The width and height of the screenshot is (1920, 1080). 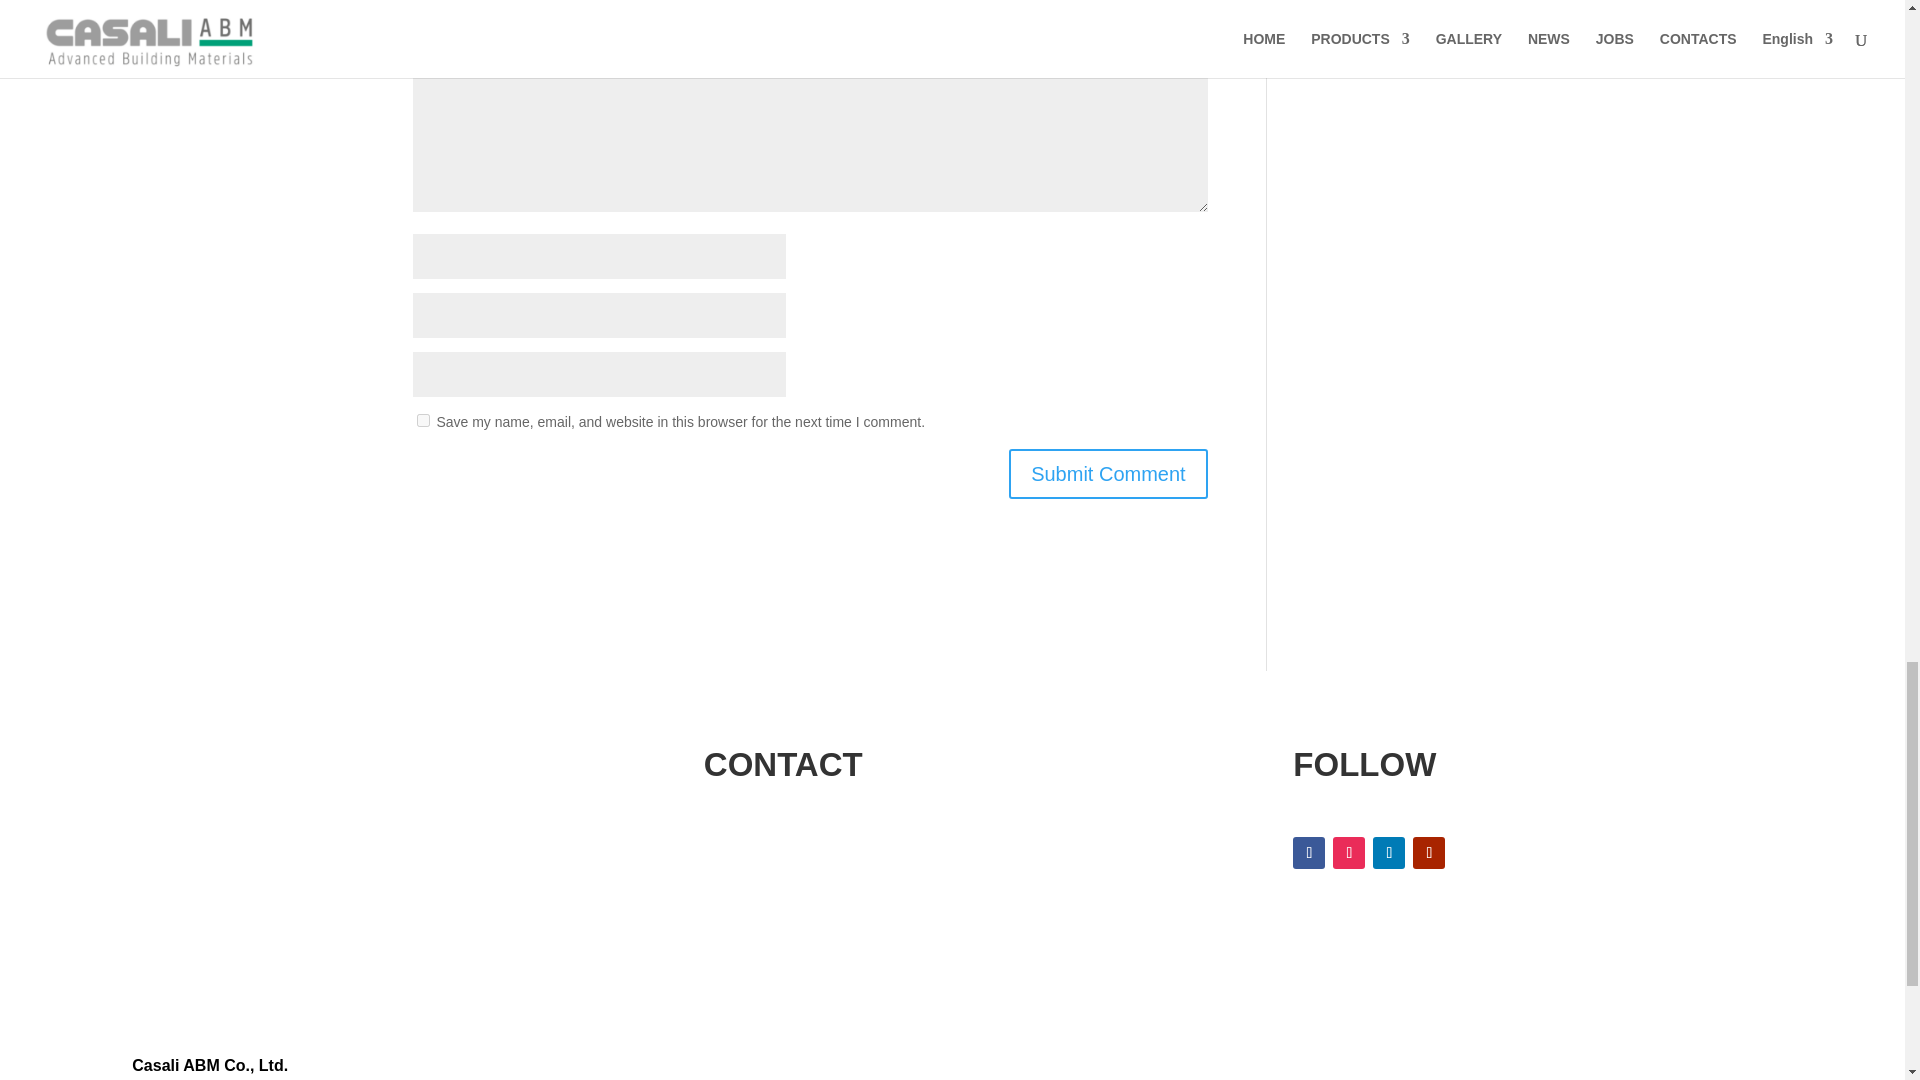 I want to click on Submit Comment, so click(x=1108, y=474).